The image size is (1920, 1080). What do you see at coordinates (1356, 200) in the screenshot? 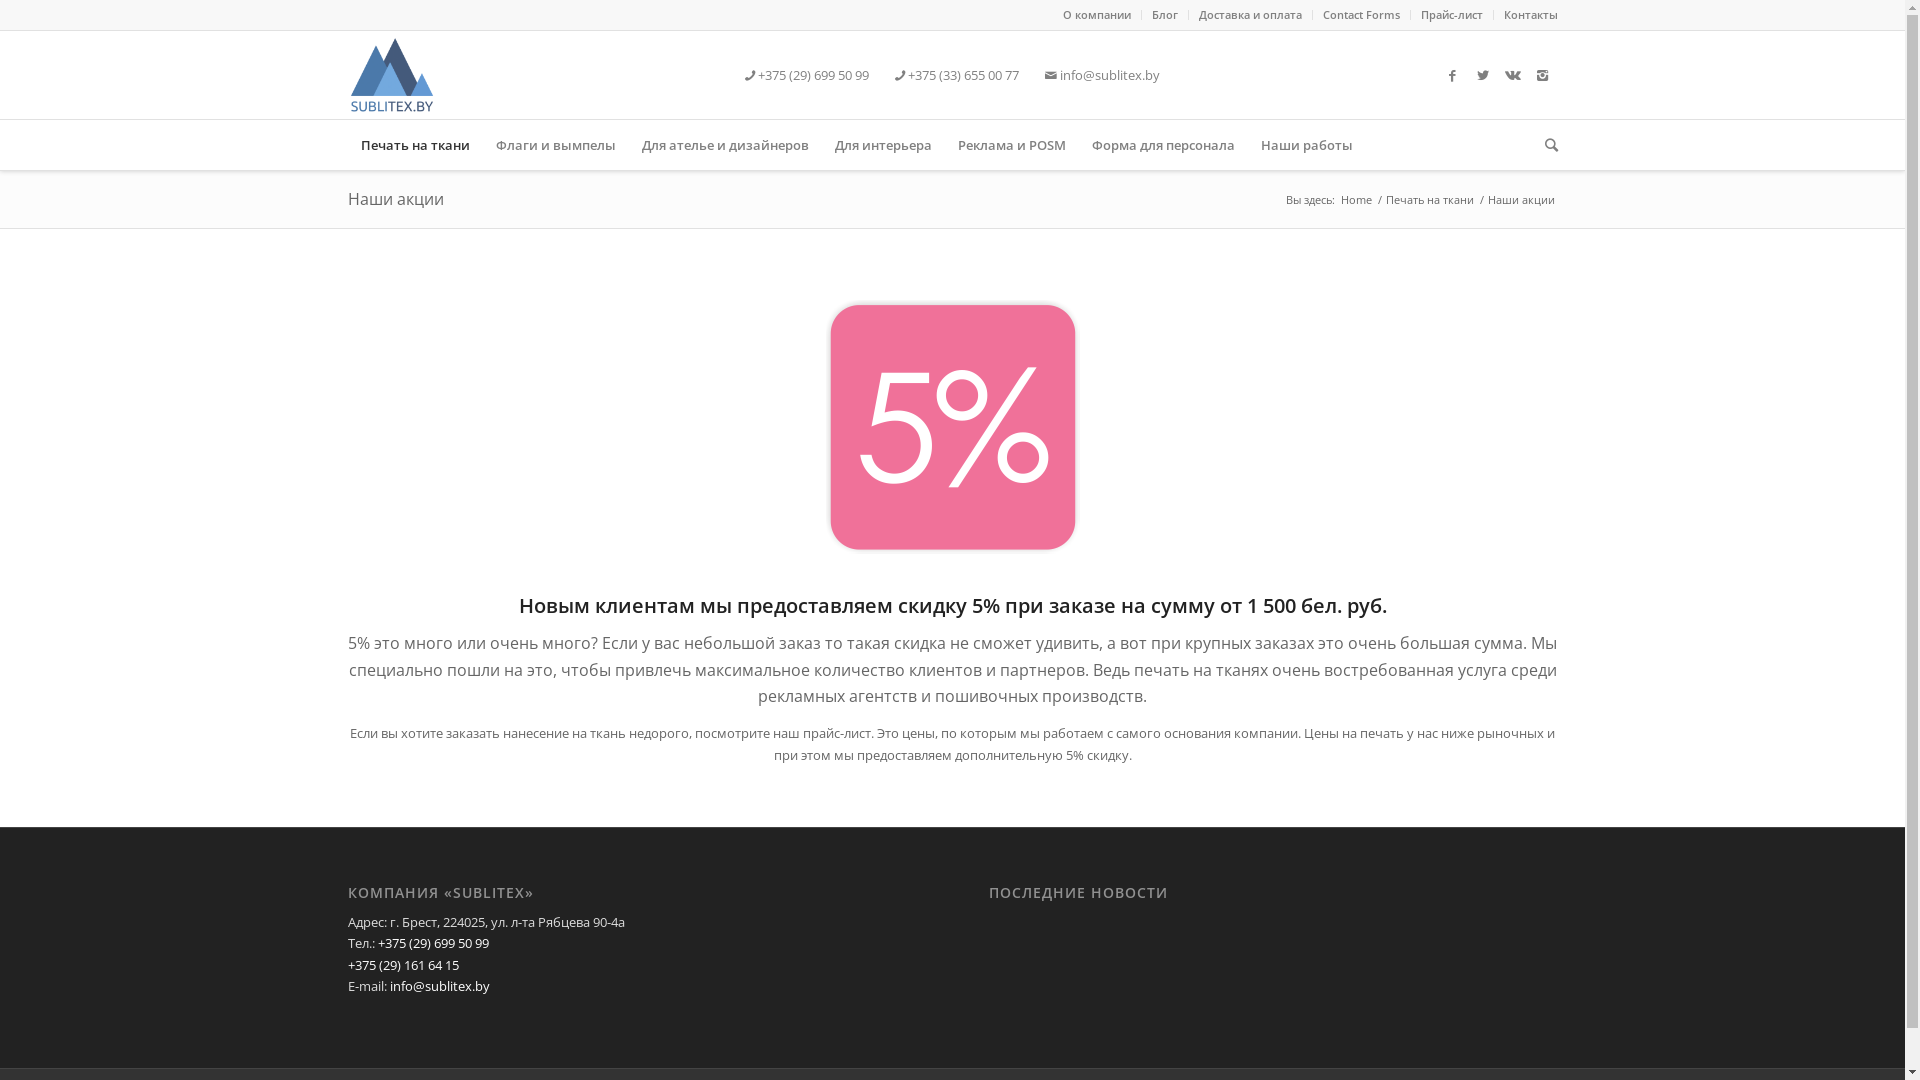
I see `Home` at bounding box center [1356, 200].